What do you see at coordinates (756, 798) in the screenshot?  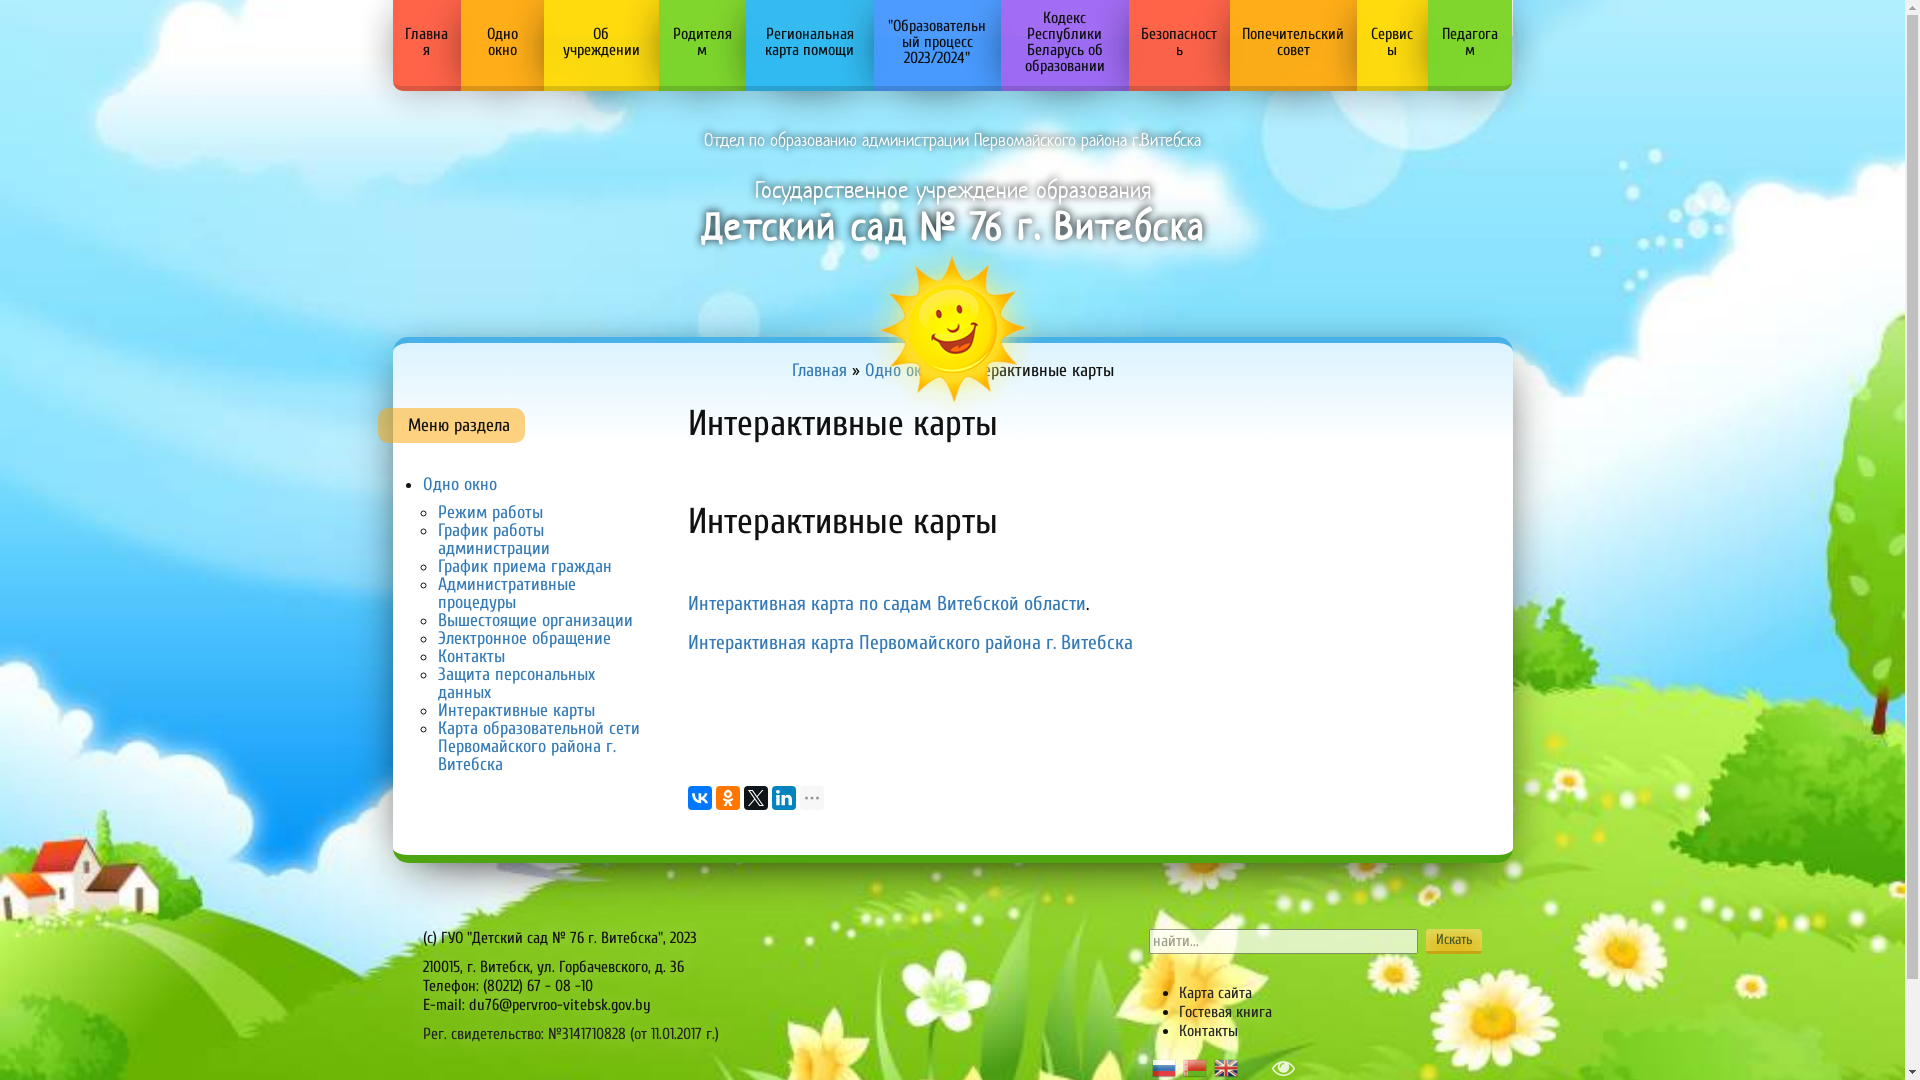 I see `Twitter` at bounding box center [756, 798].